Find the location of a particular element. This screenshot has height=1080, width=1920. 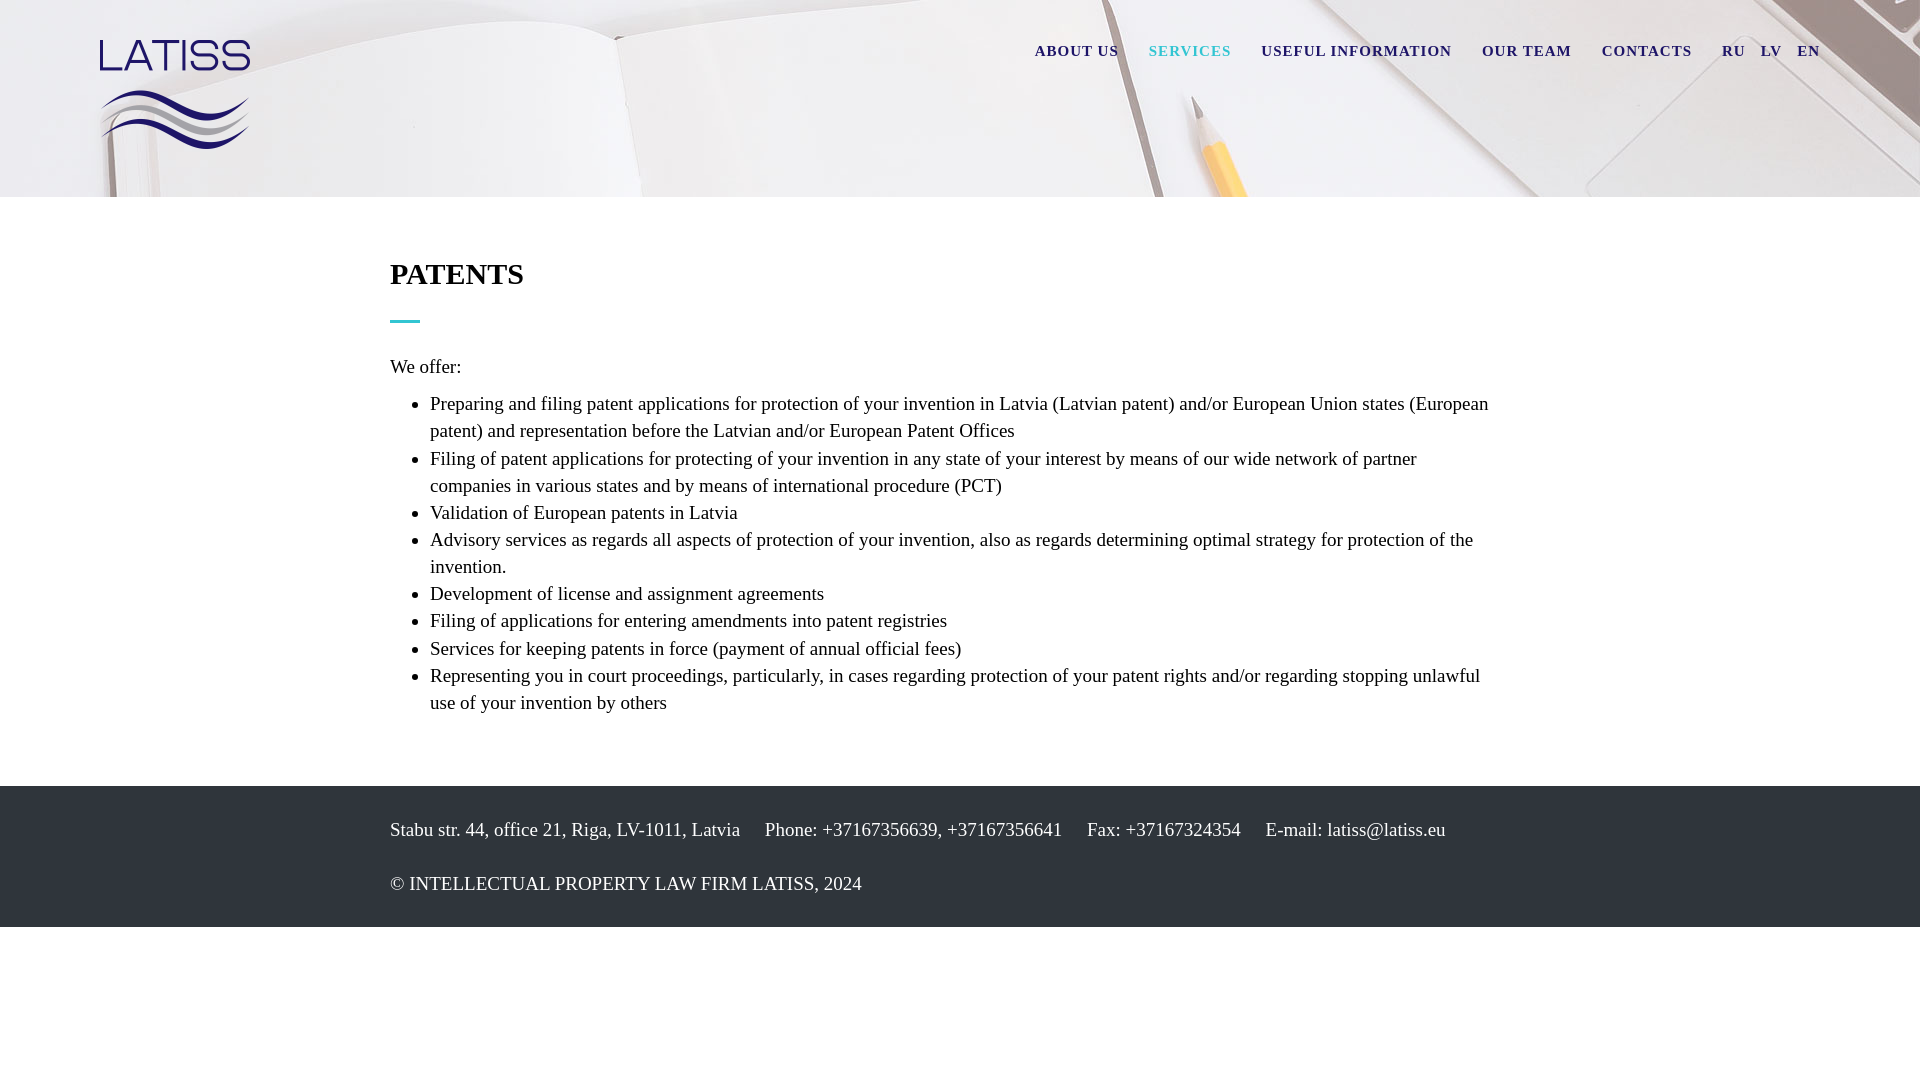

OUR TEAM is located at coordinates (1526, 50).